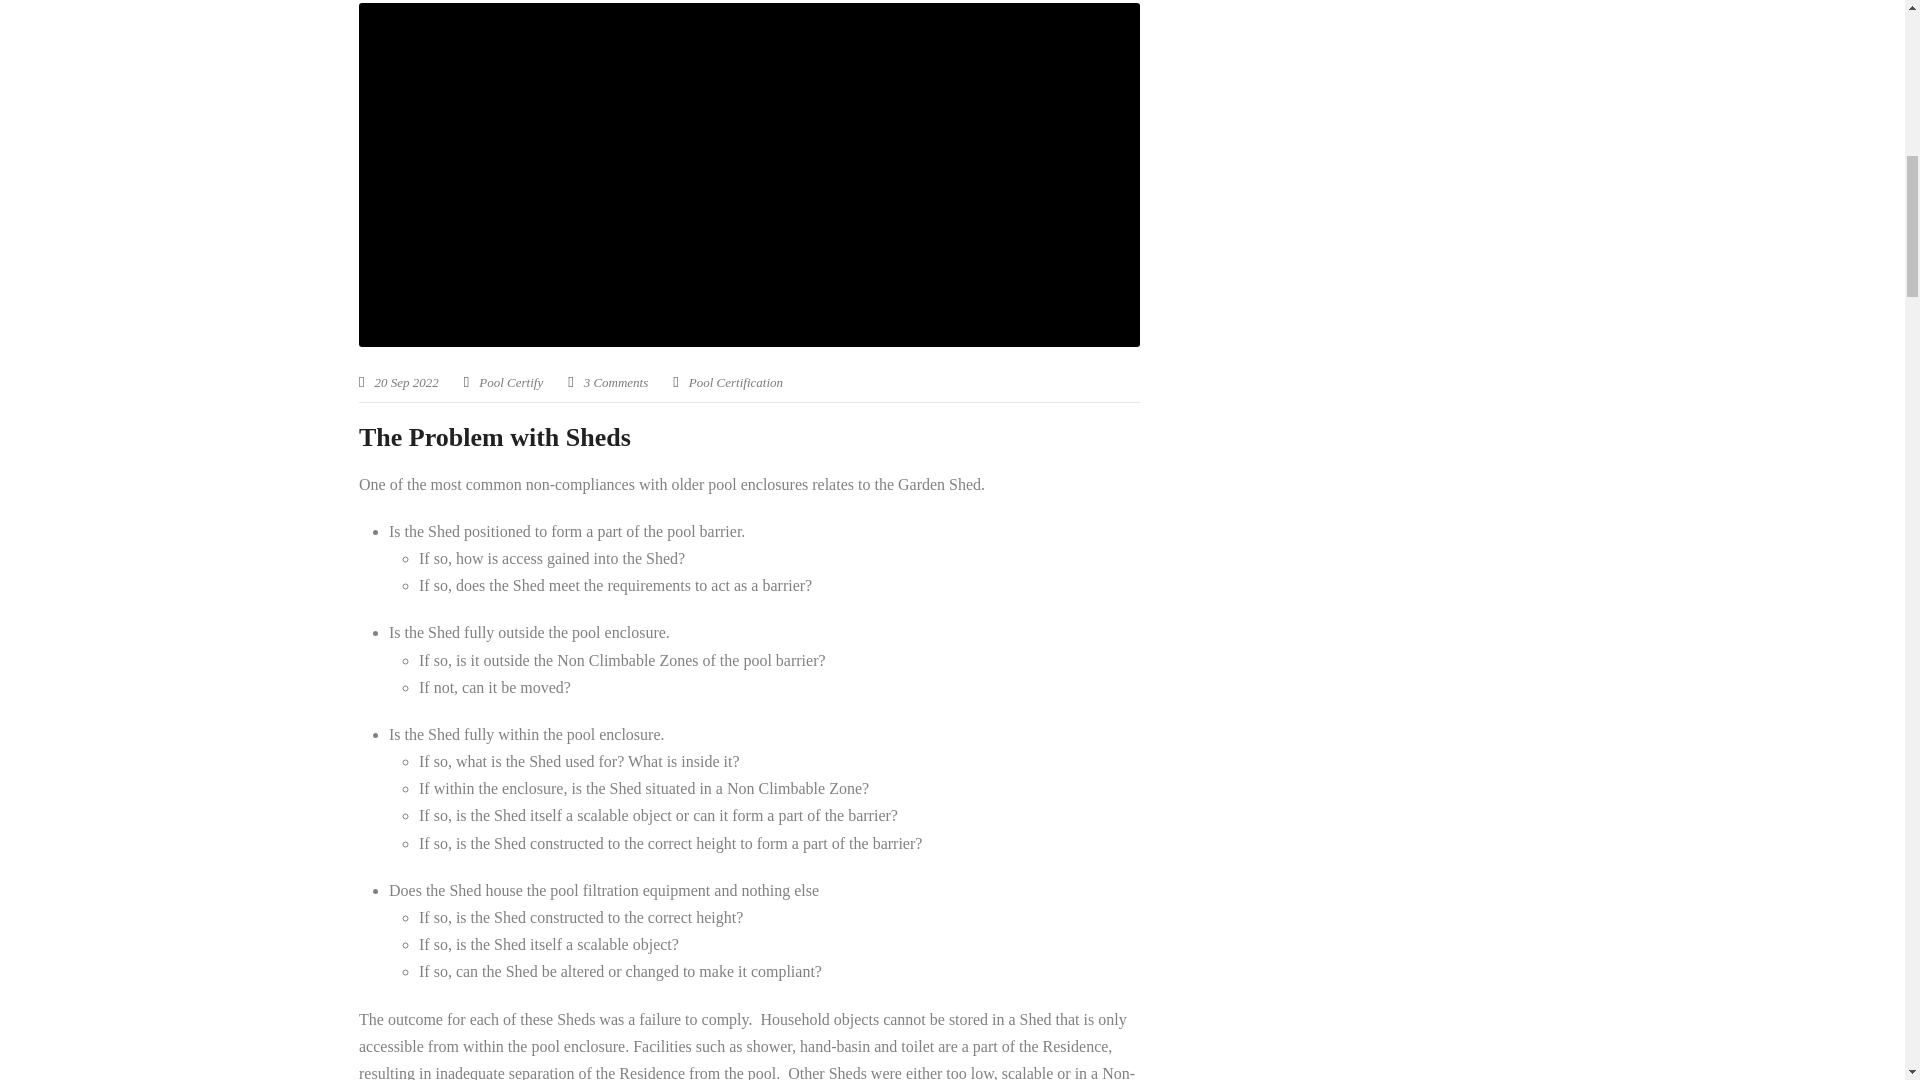  I want to click on 3 Comments, so click(616, 382).